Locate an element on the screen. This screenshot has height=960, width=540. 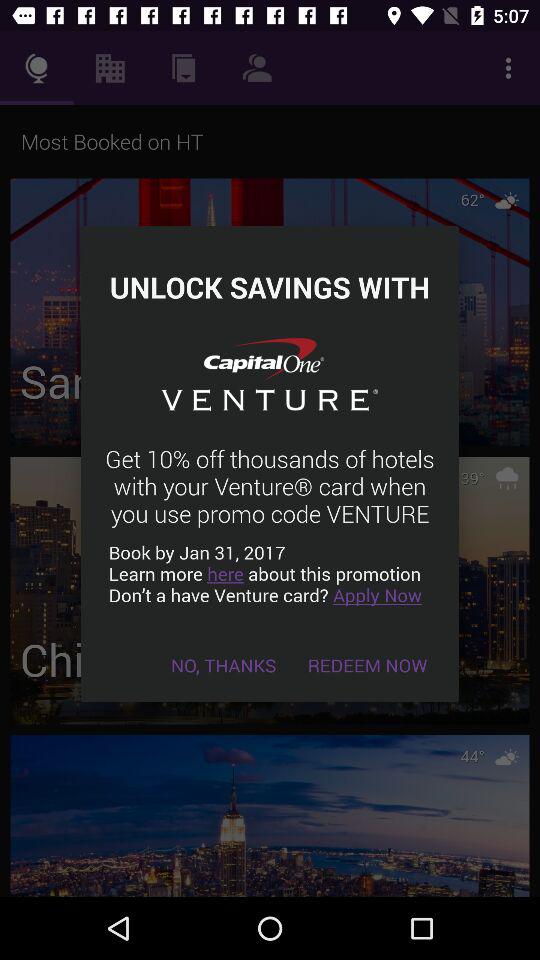
press item to the right of no, thanks icon is located at coordinates (368, 664).